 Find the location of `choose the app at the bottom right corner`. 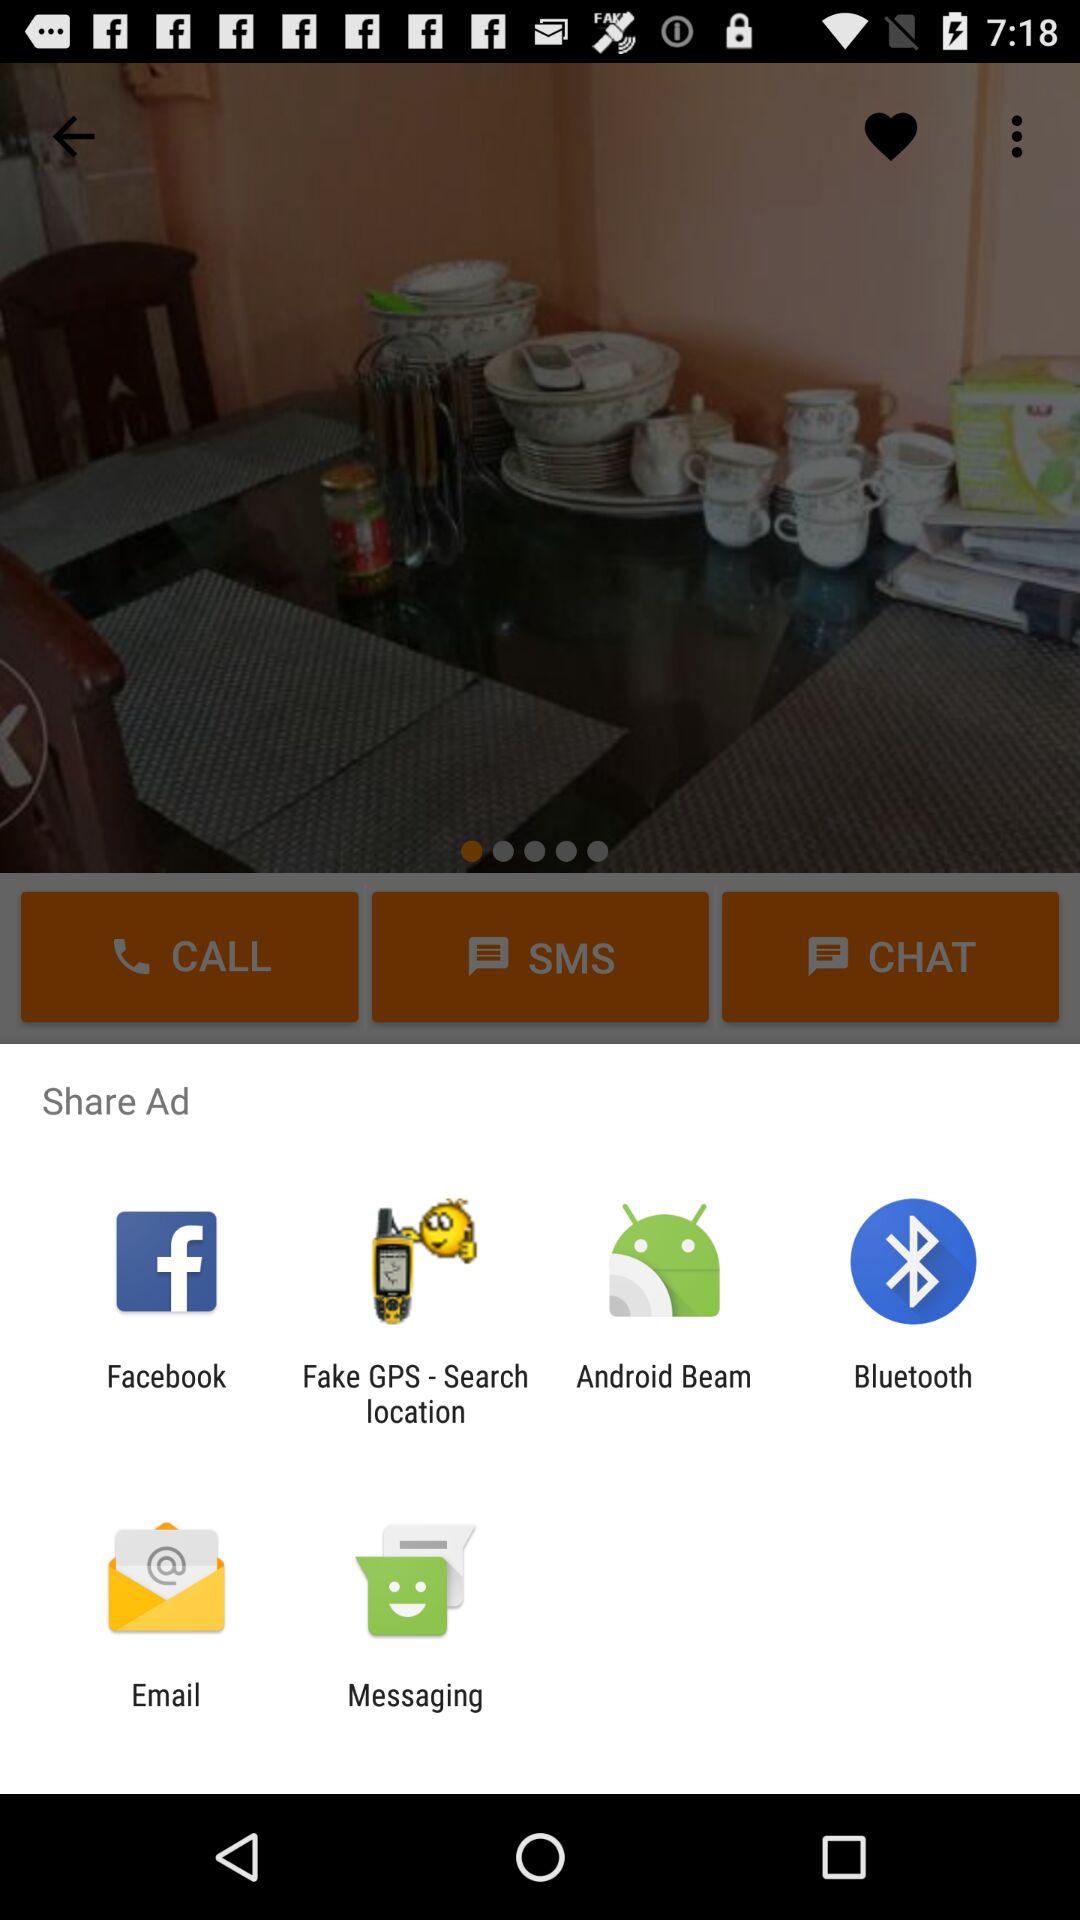

choose the app at the bottom right corner is located at coordinates (912, 1393).